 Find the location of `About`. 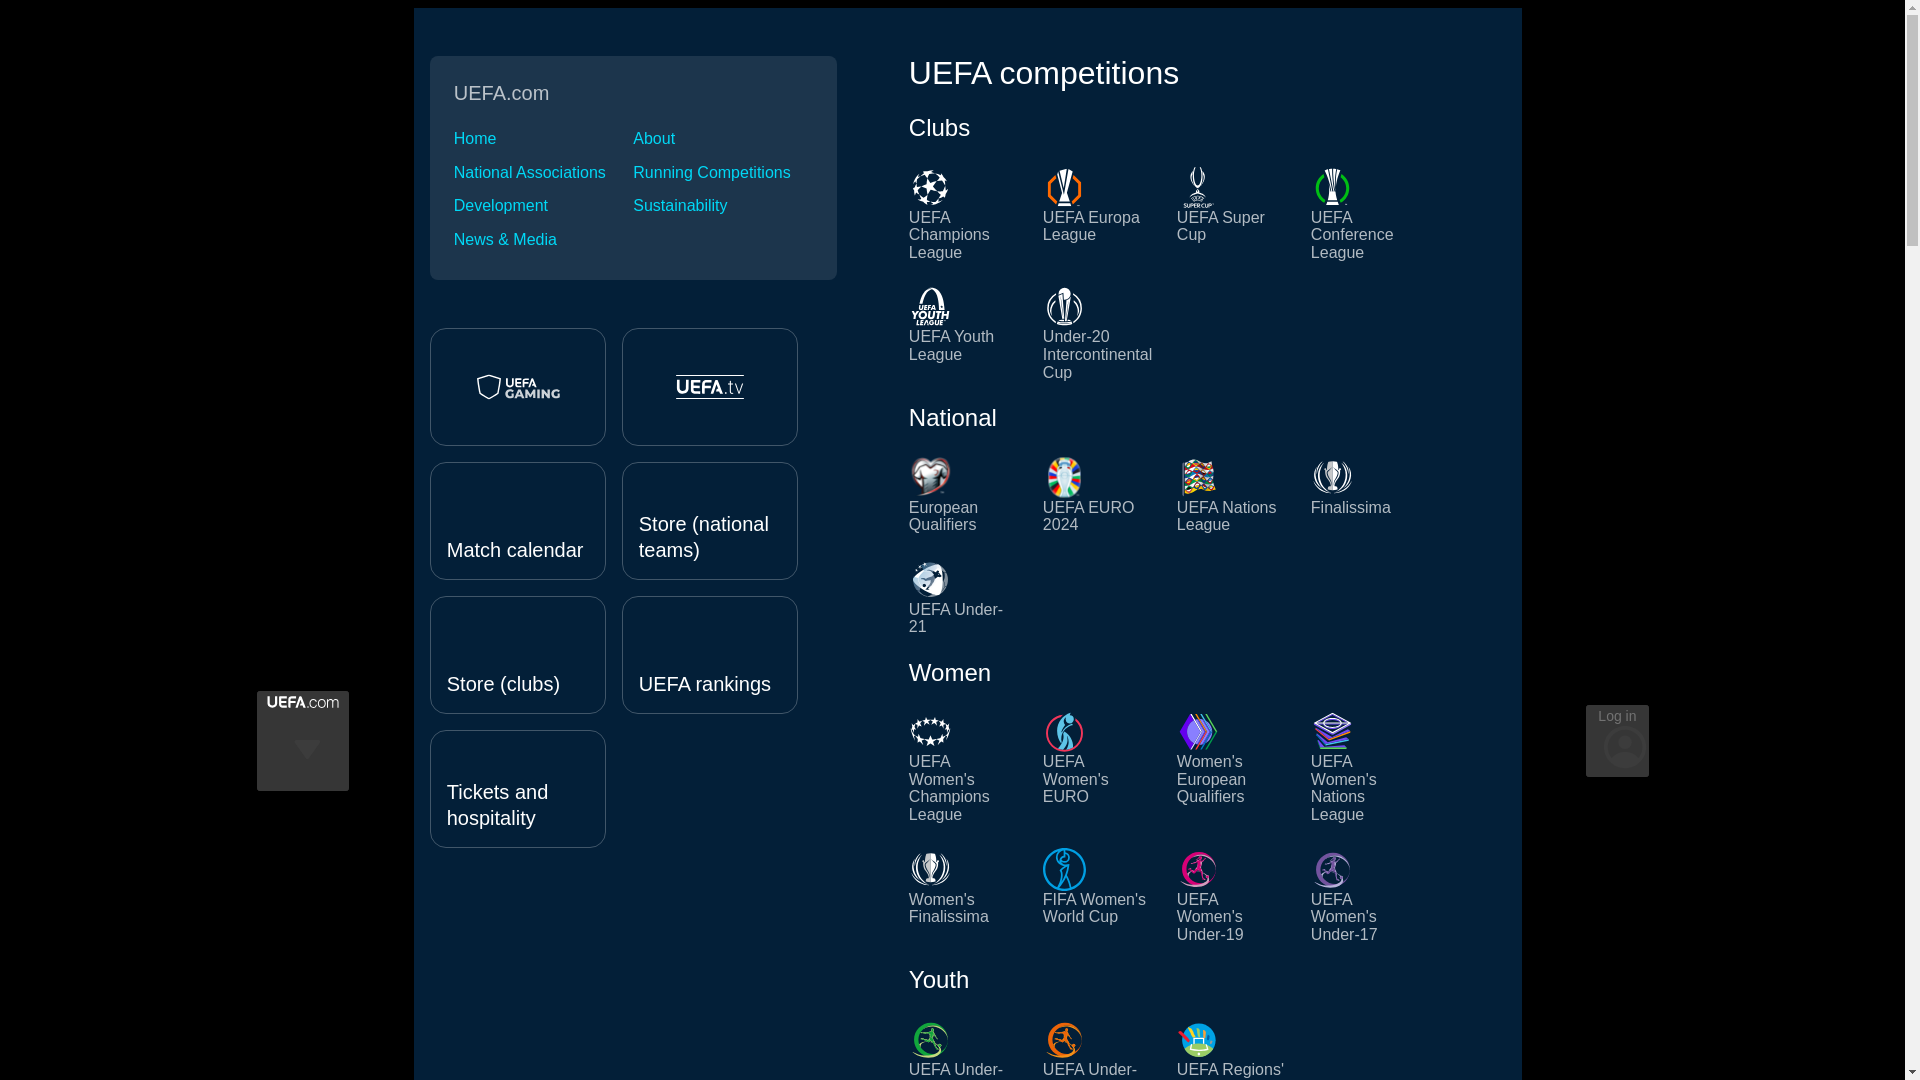

About is located at coordinates (722, 138).